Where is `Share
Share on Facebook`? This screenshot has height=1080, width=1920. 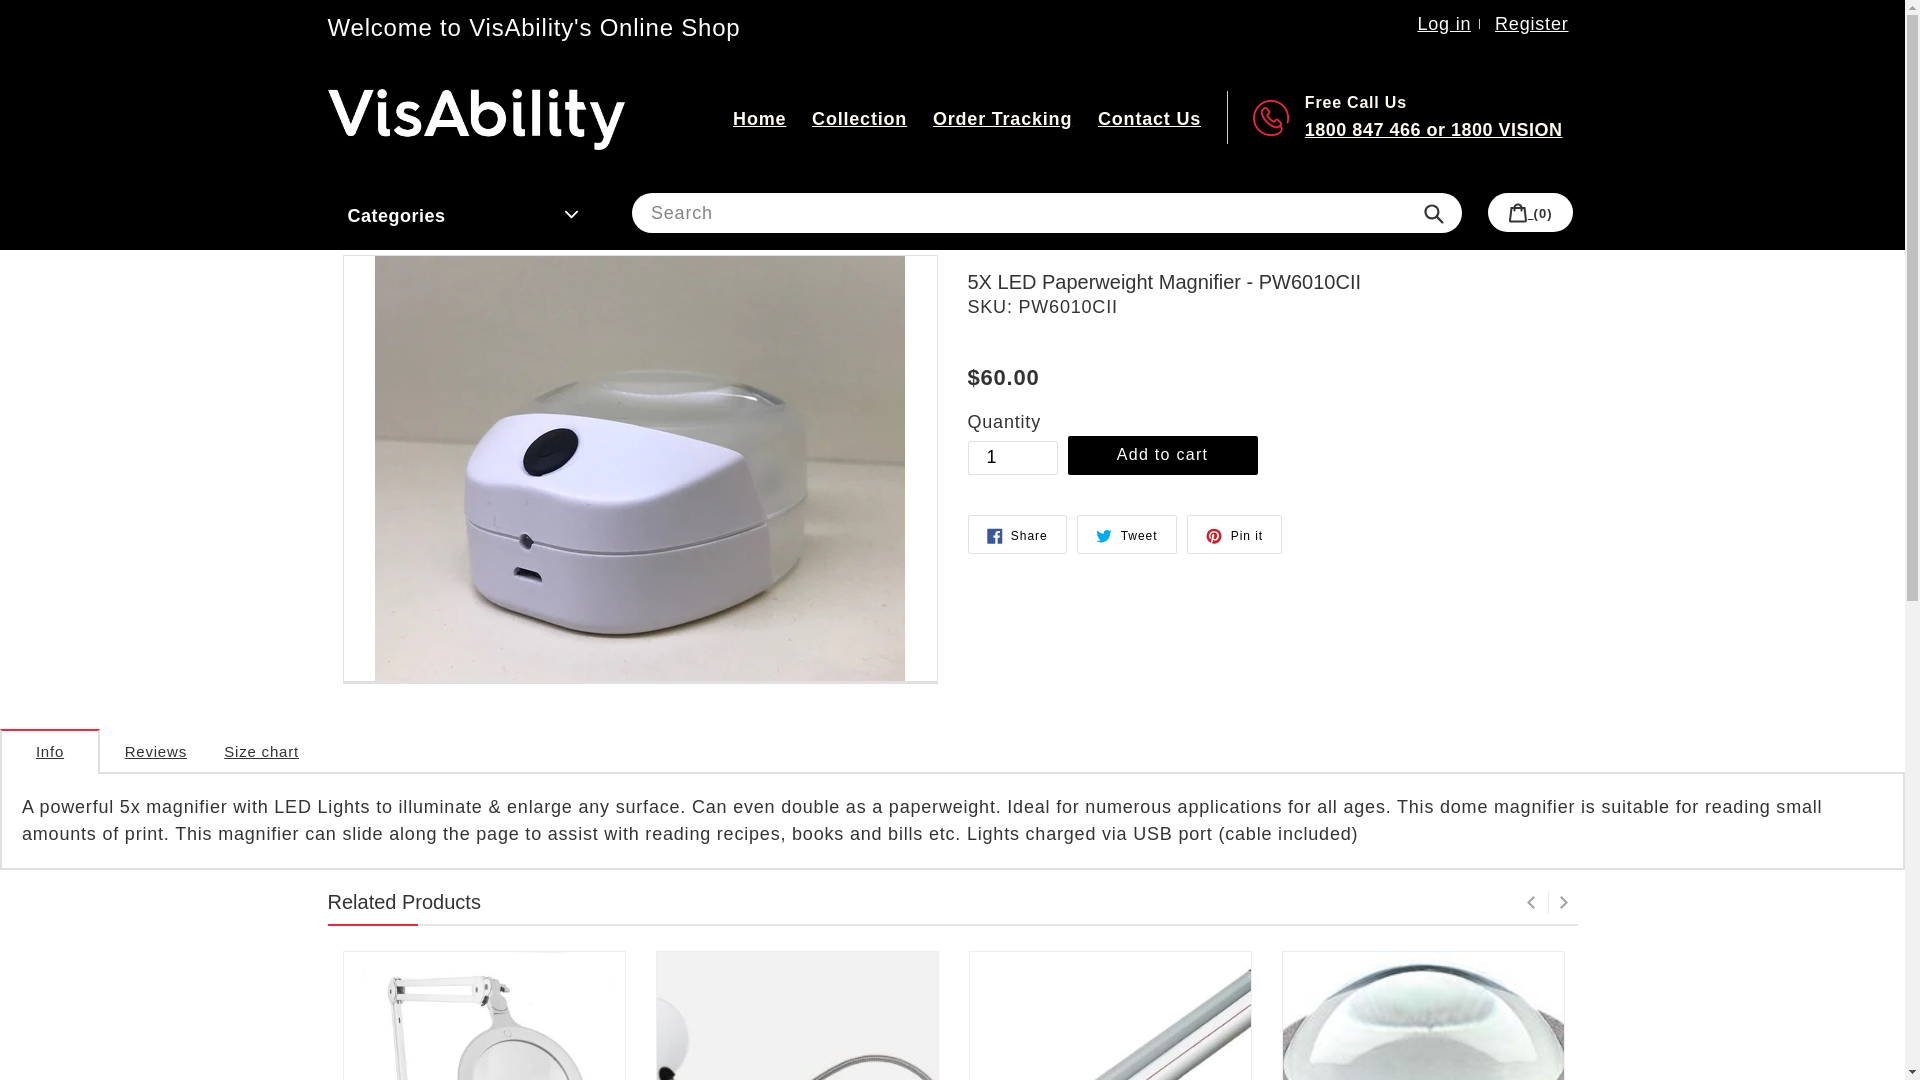
Share
Share on Facebook is located at coordinates (1018, 534).